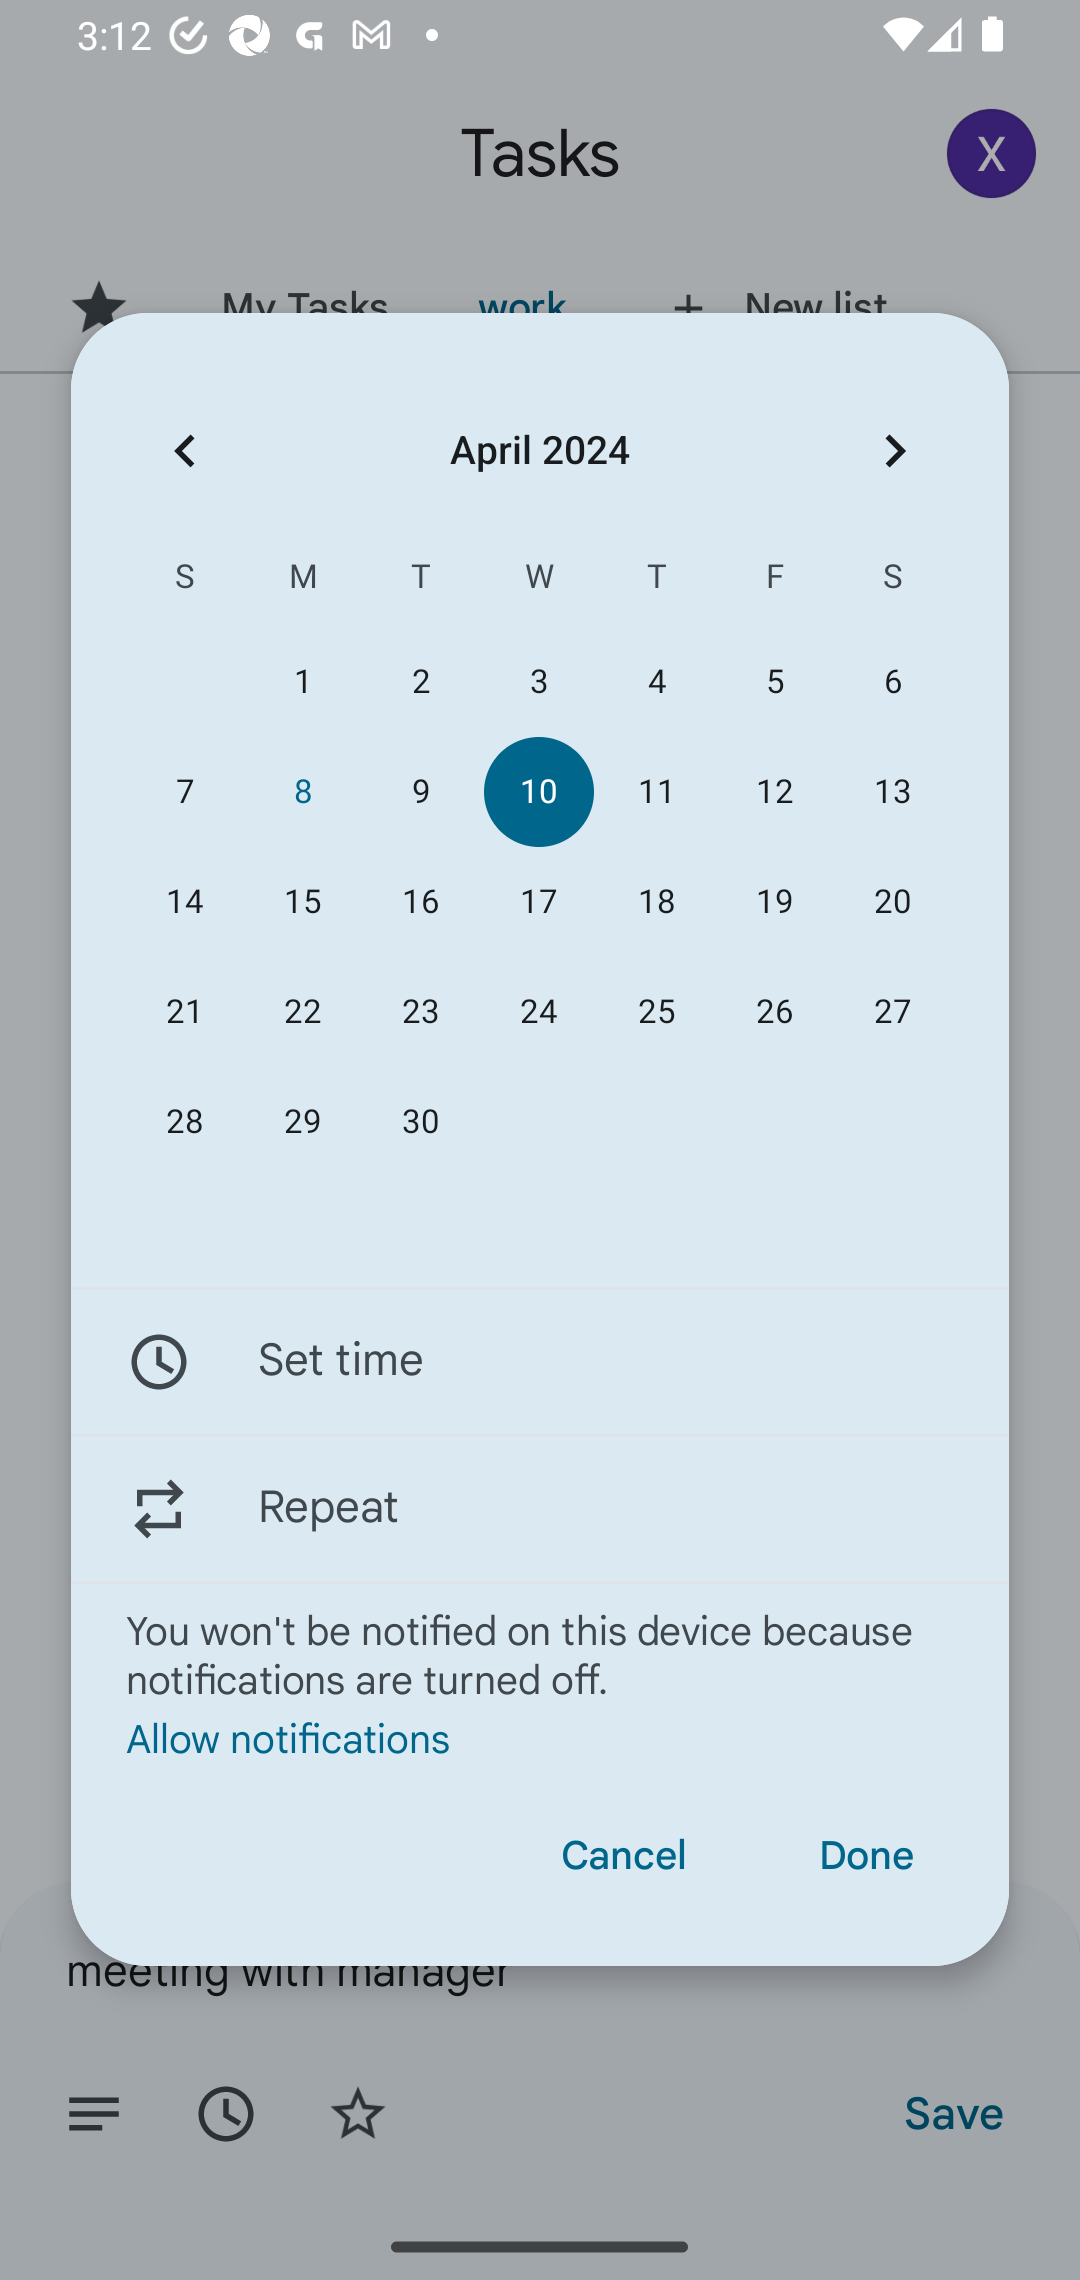  I want to click on 19 19 April 2024, so click(774, 901).